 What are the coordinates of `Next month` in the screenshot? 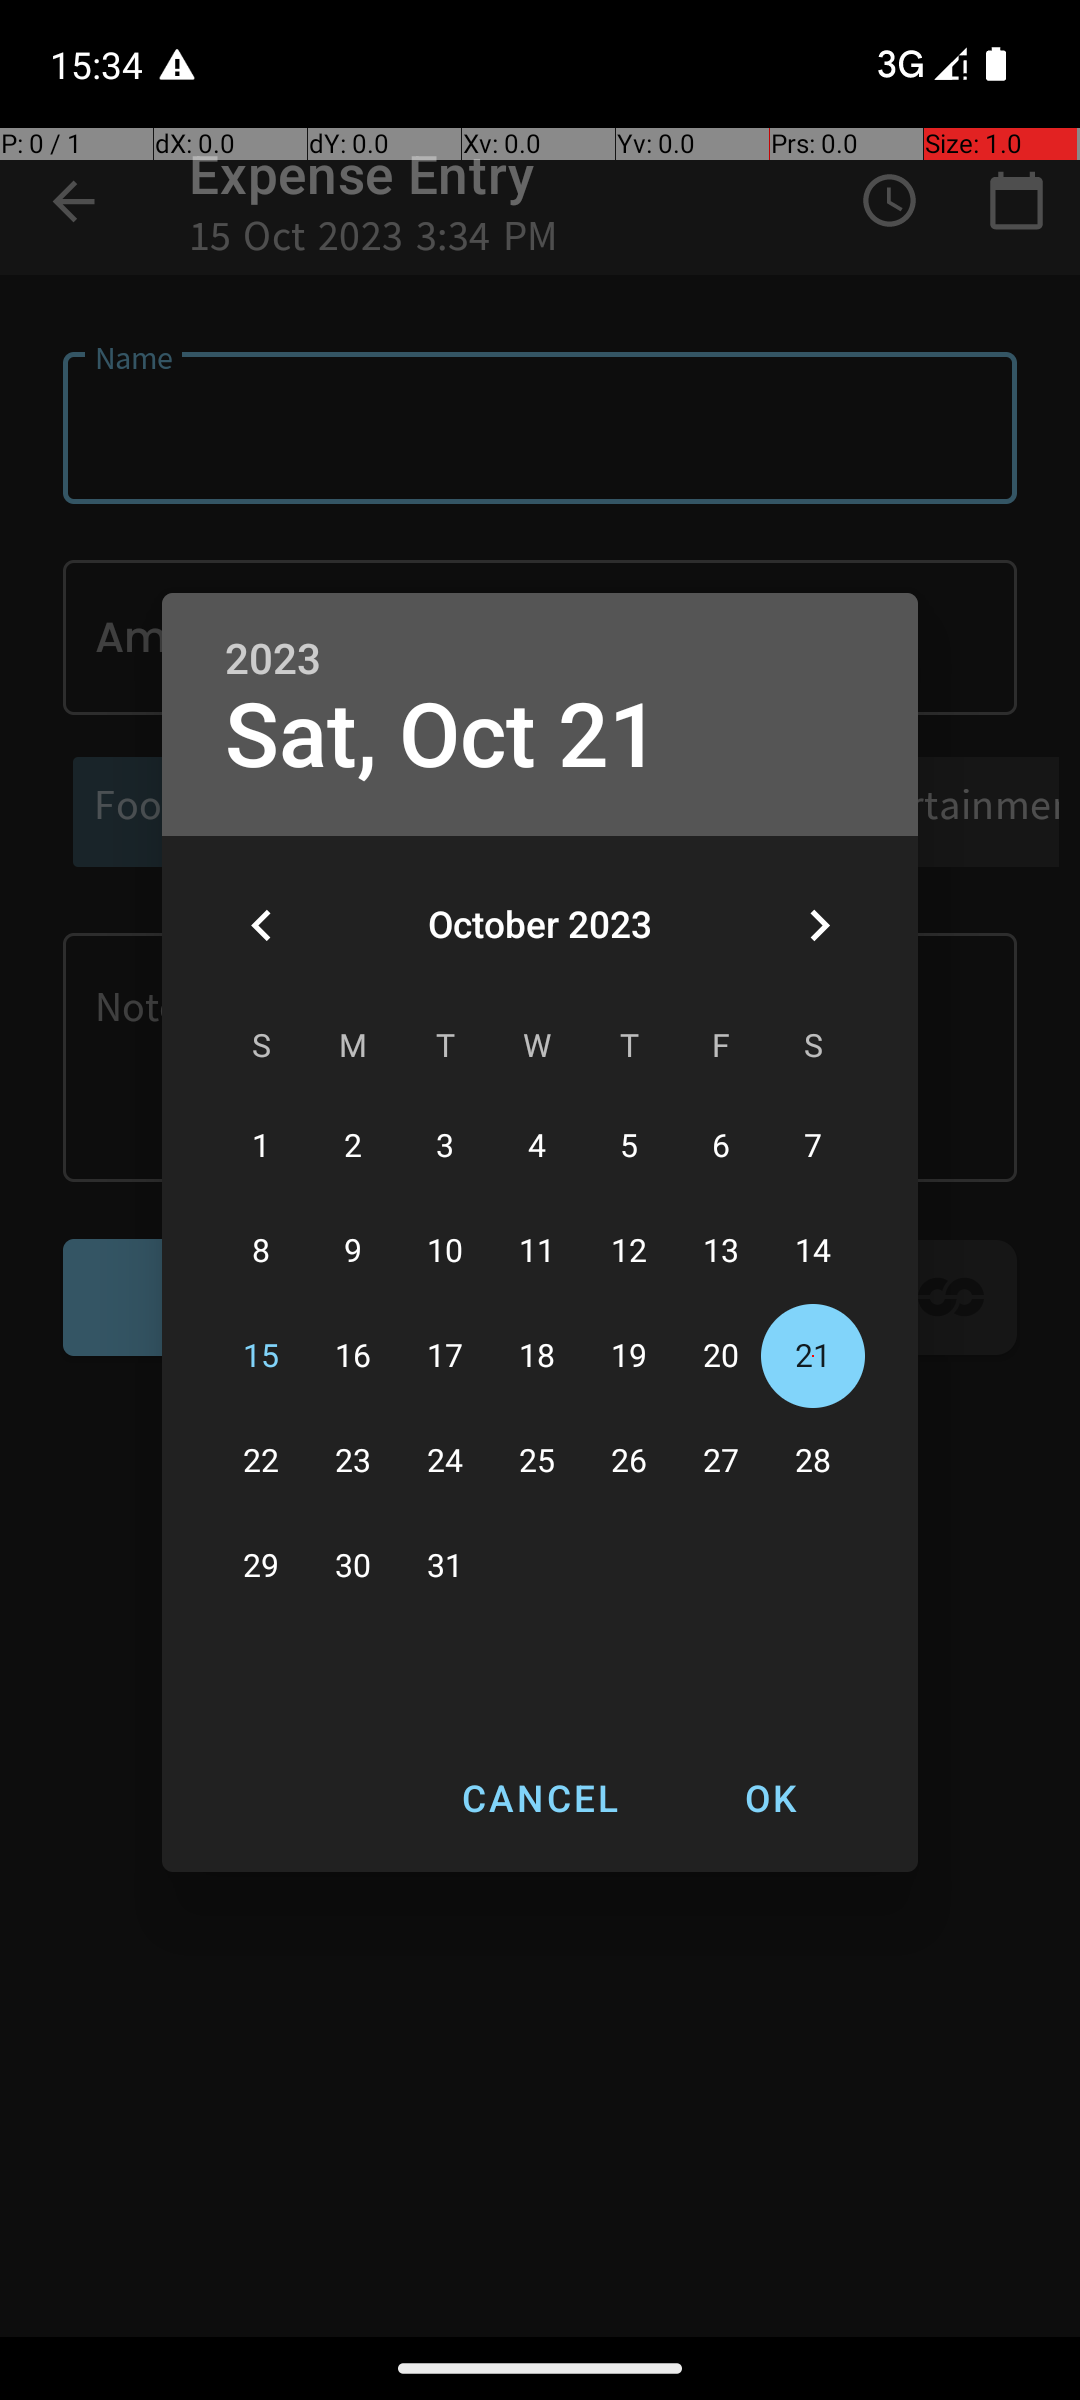 It's located at (819, 925).